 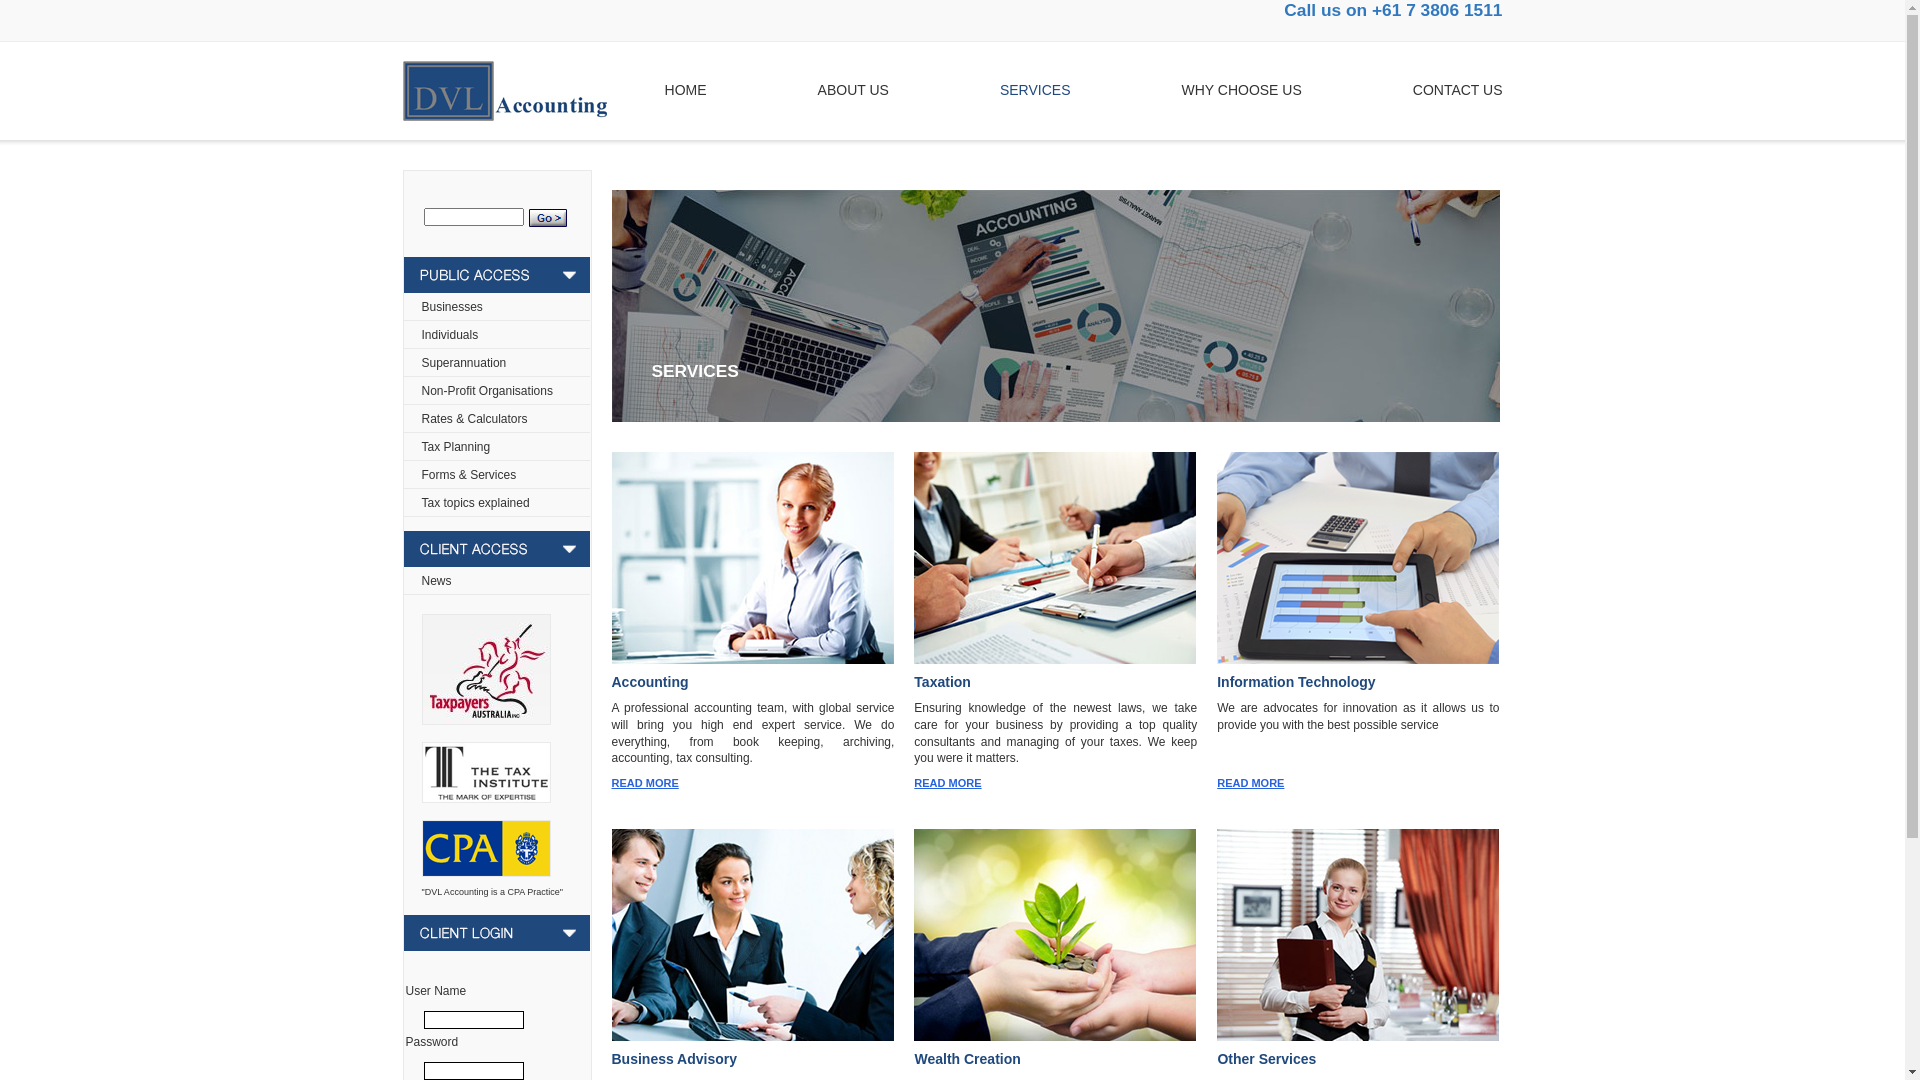 What do you see at coordinates (450, 335) in the screenshot?
I see `Individuals` at bounding box center [450, 335].